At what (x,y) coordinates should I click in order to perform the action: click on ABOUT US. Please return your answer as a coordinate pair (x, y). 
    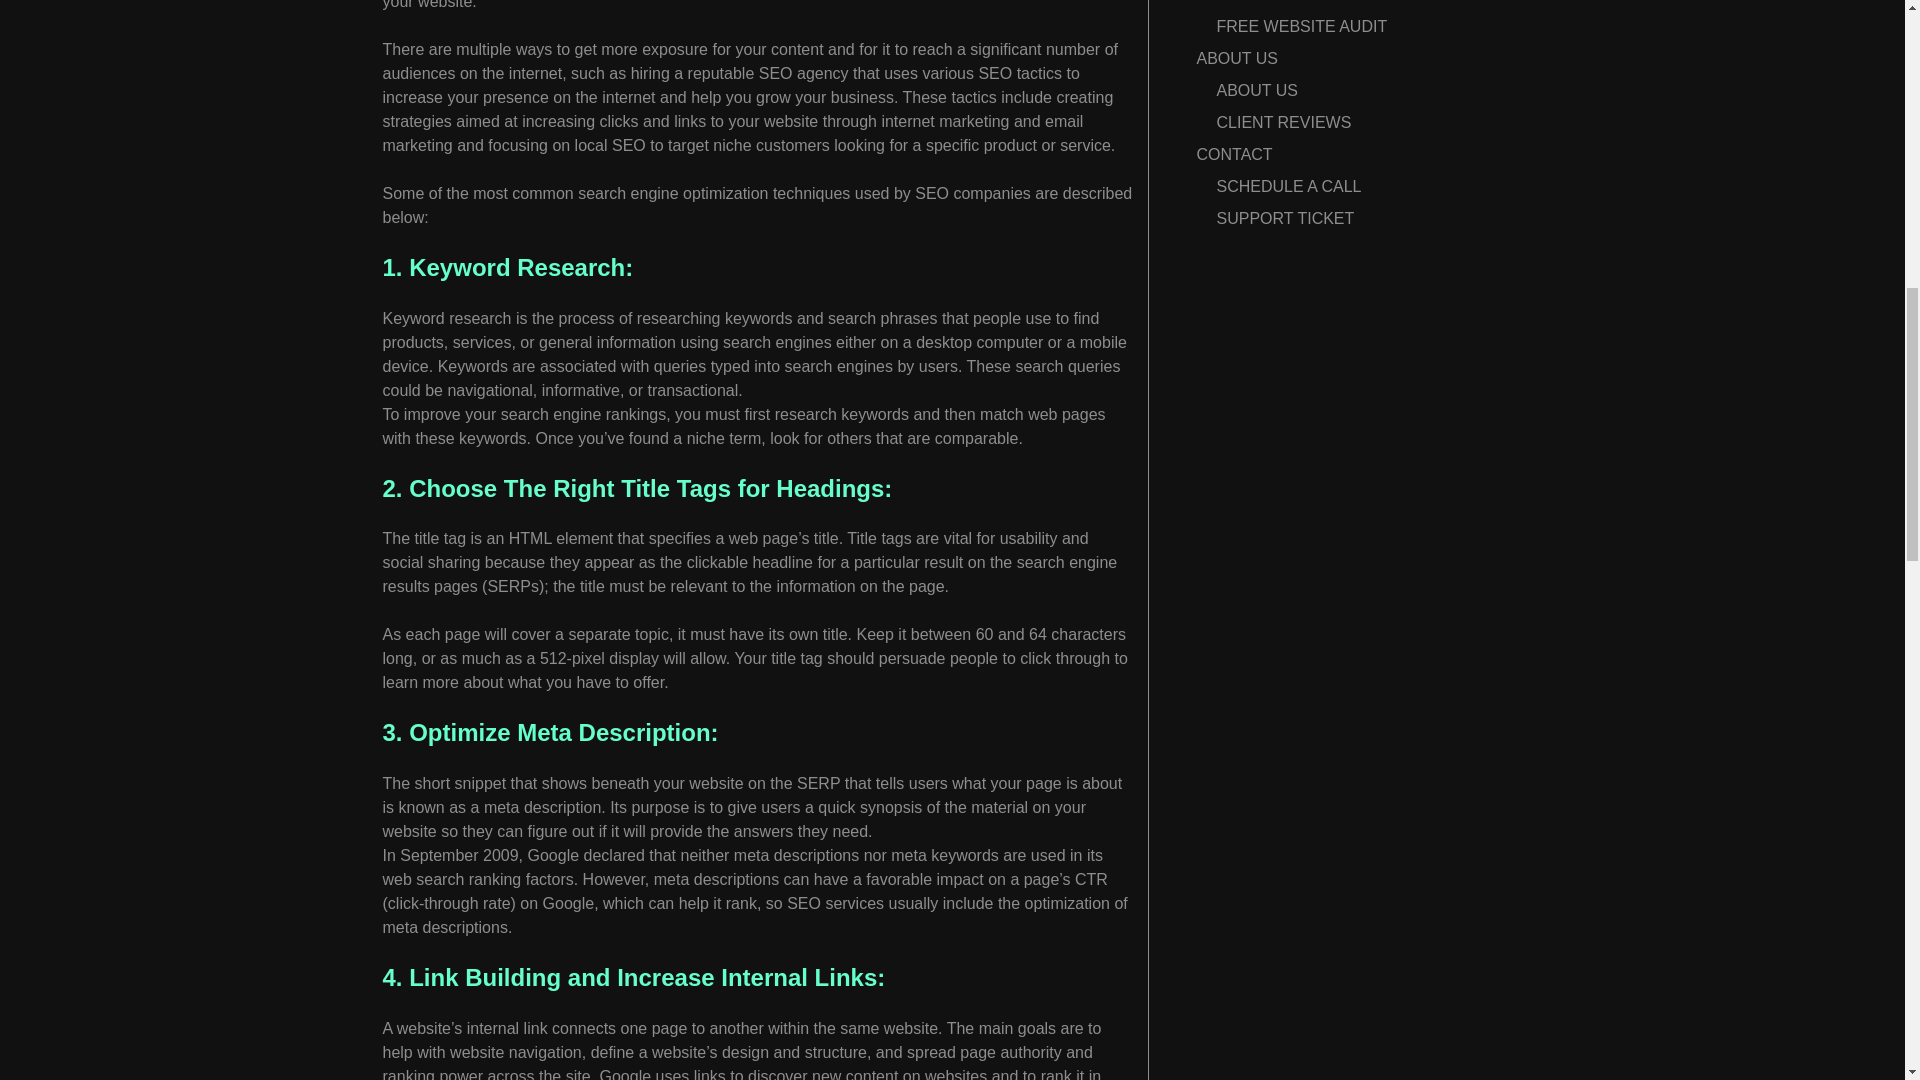
    Looking at the image, I should click on (1237, 58).